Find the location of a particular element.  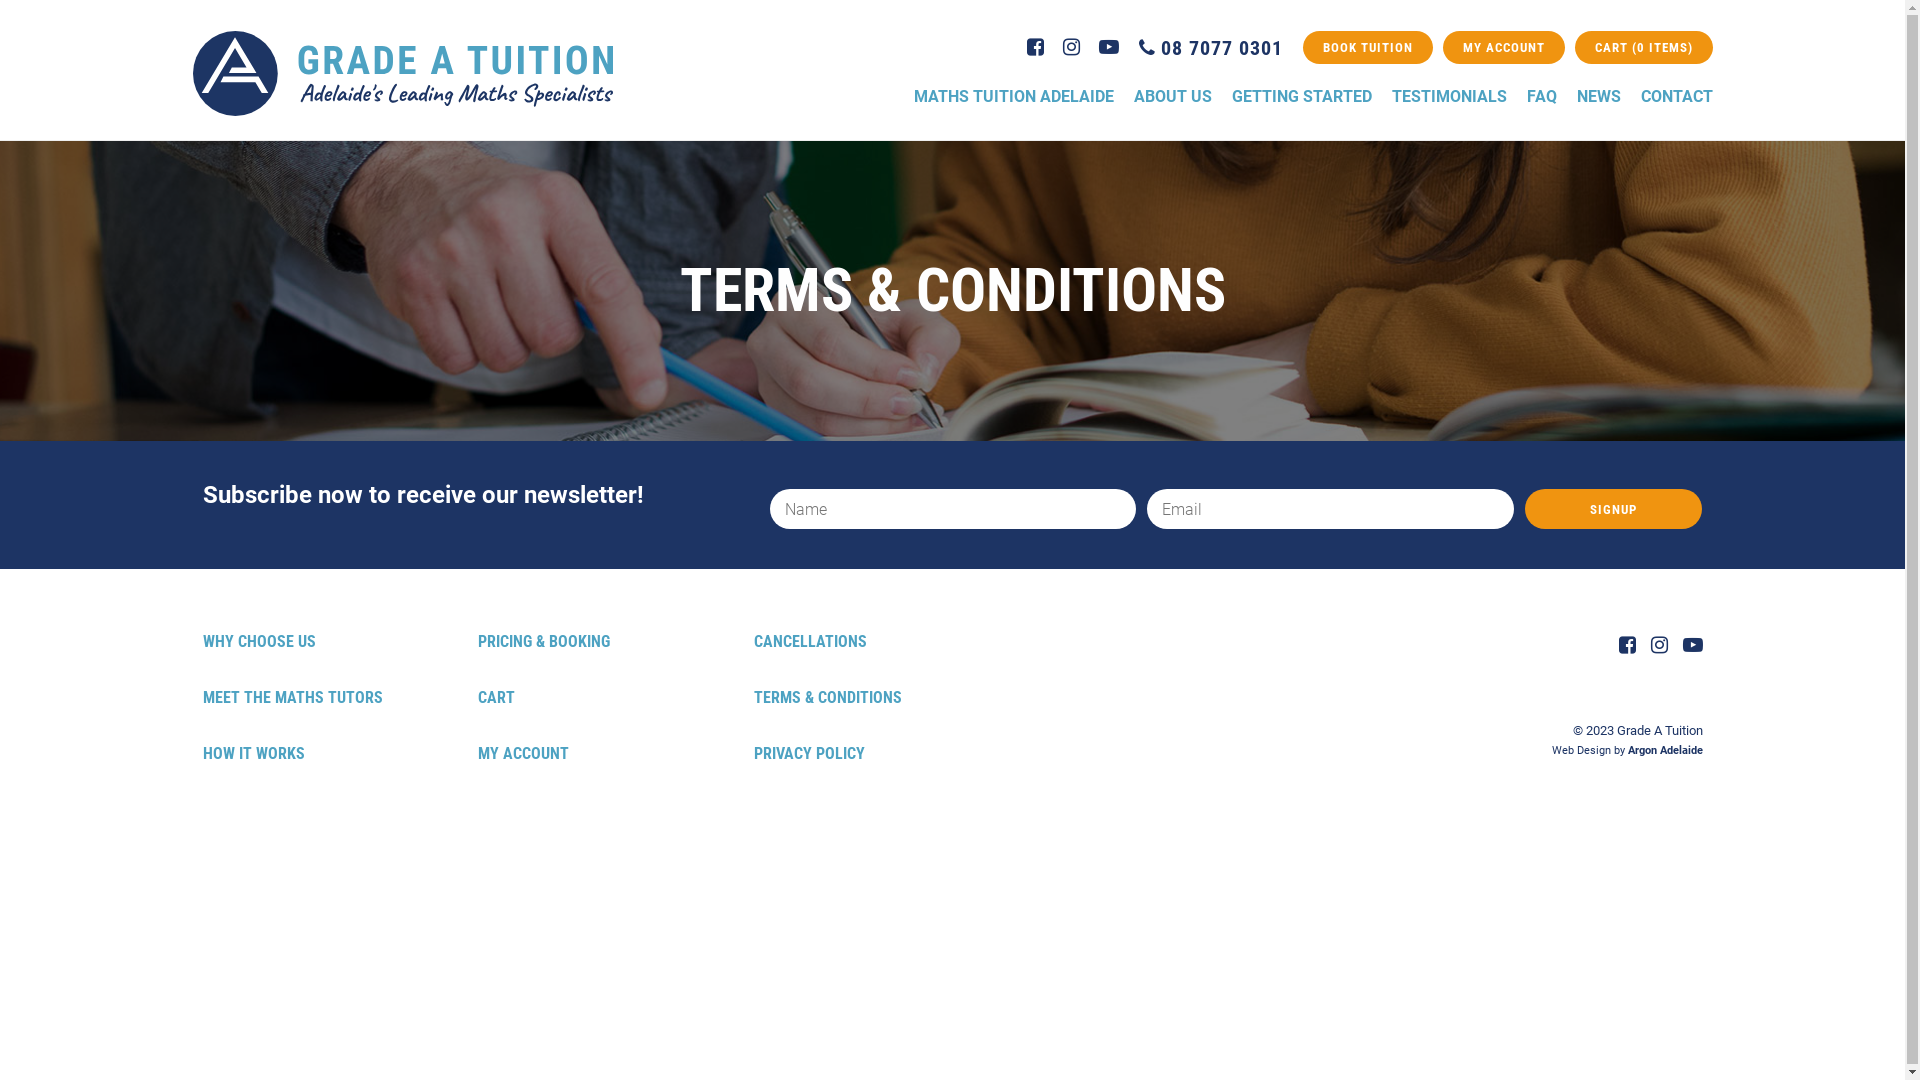

Signup is located at coordinates (1614, 509).